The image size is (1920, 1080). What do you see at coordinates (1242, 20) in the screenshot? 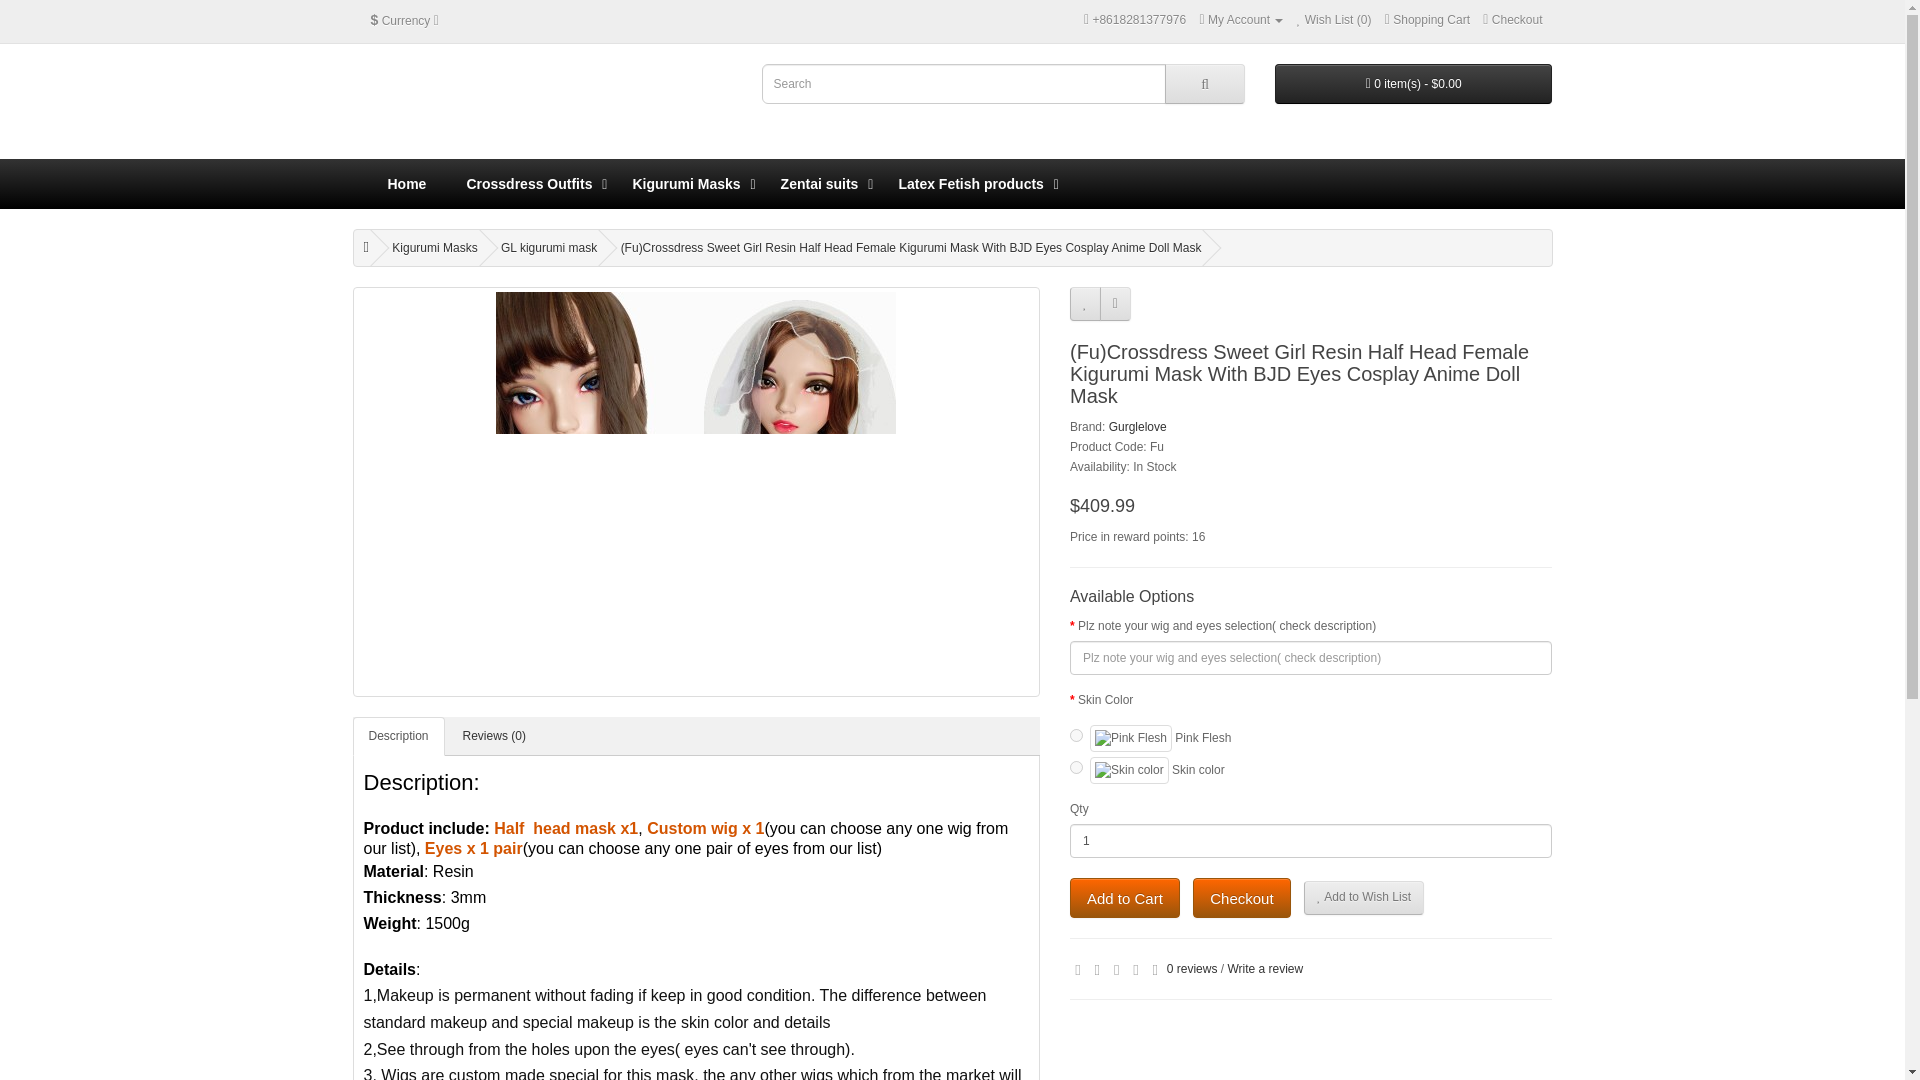
I see `My Account` at bounding box center [1242, 20].